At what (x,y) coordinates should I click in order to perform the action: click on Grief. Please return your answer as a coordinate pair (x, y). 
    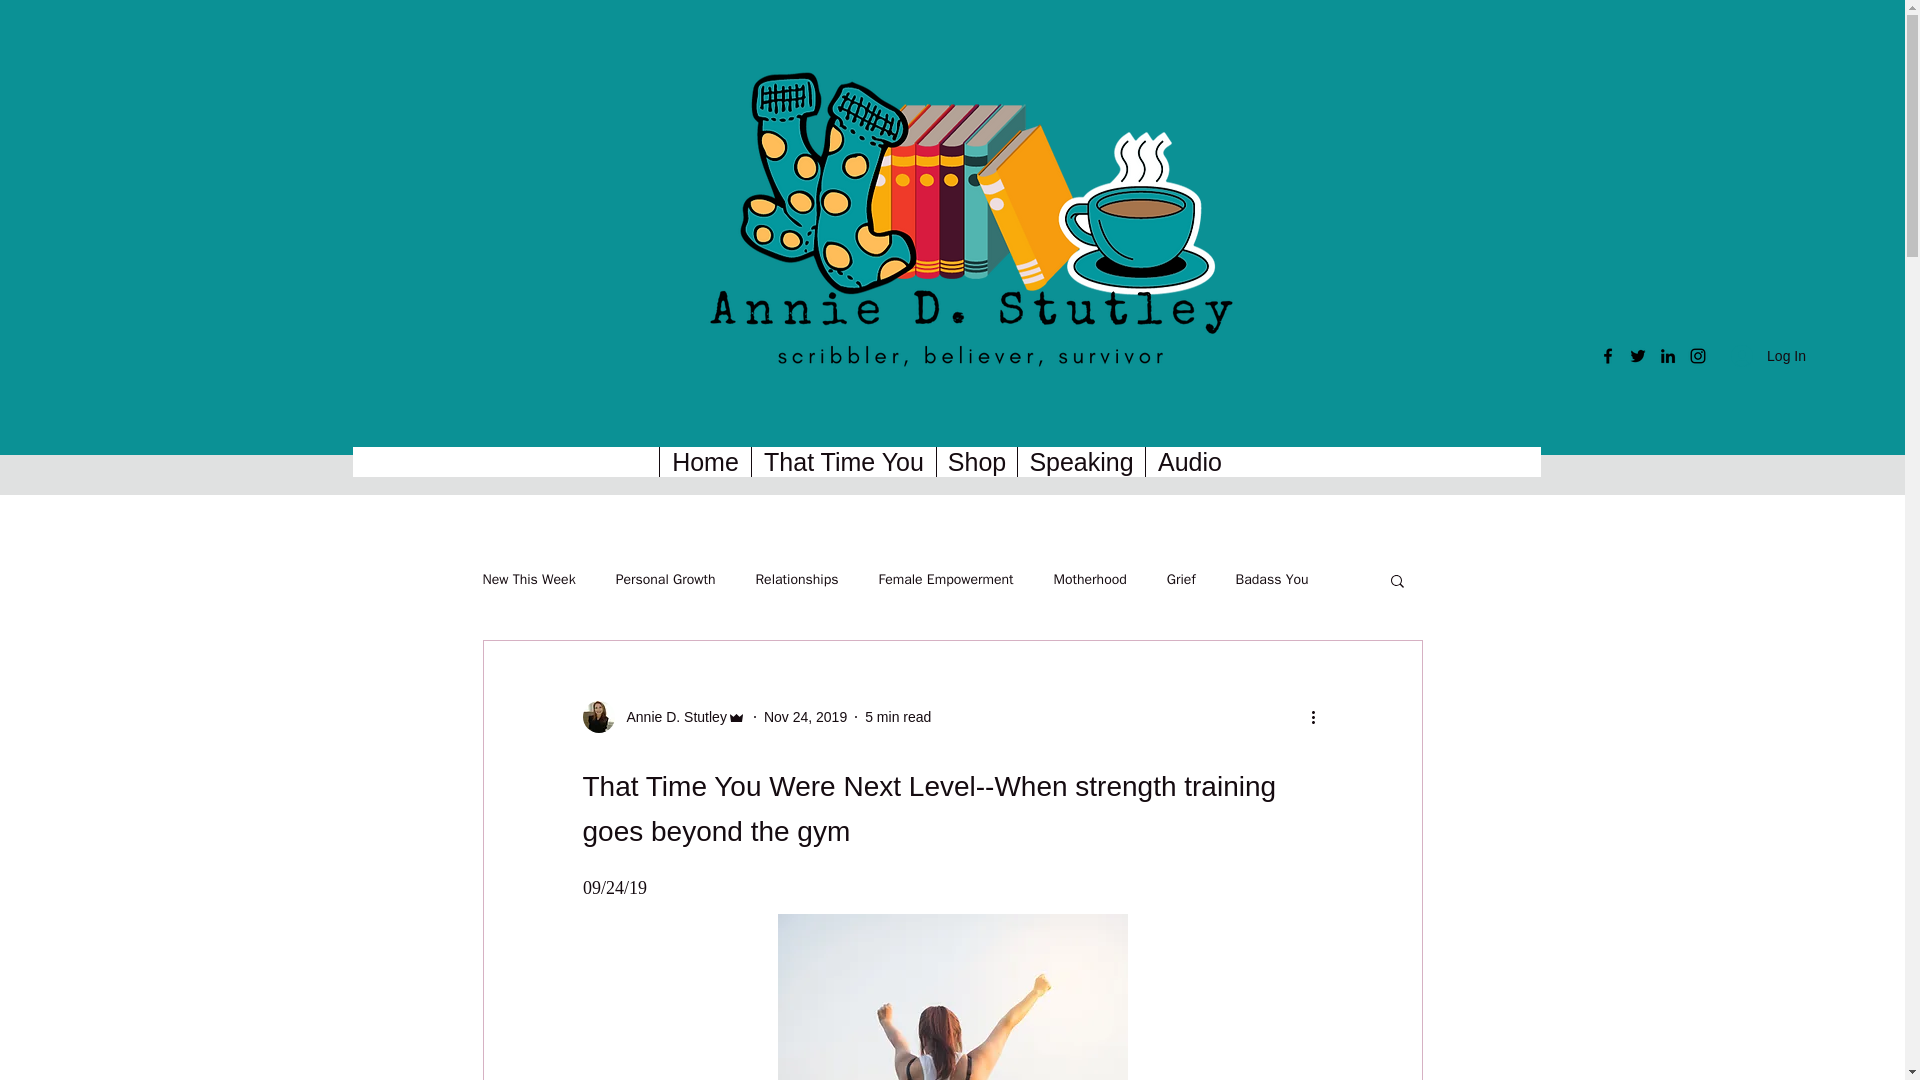
    Looking at the image, I should click on (1182, 580).